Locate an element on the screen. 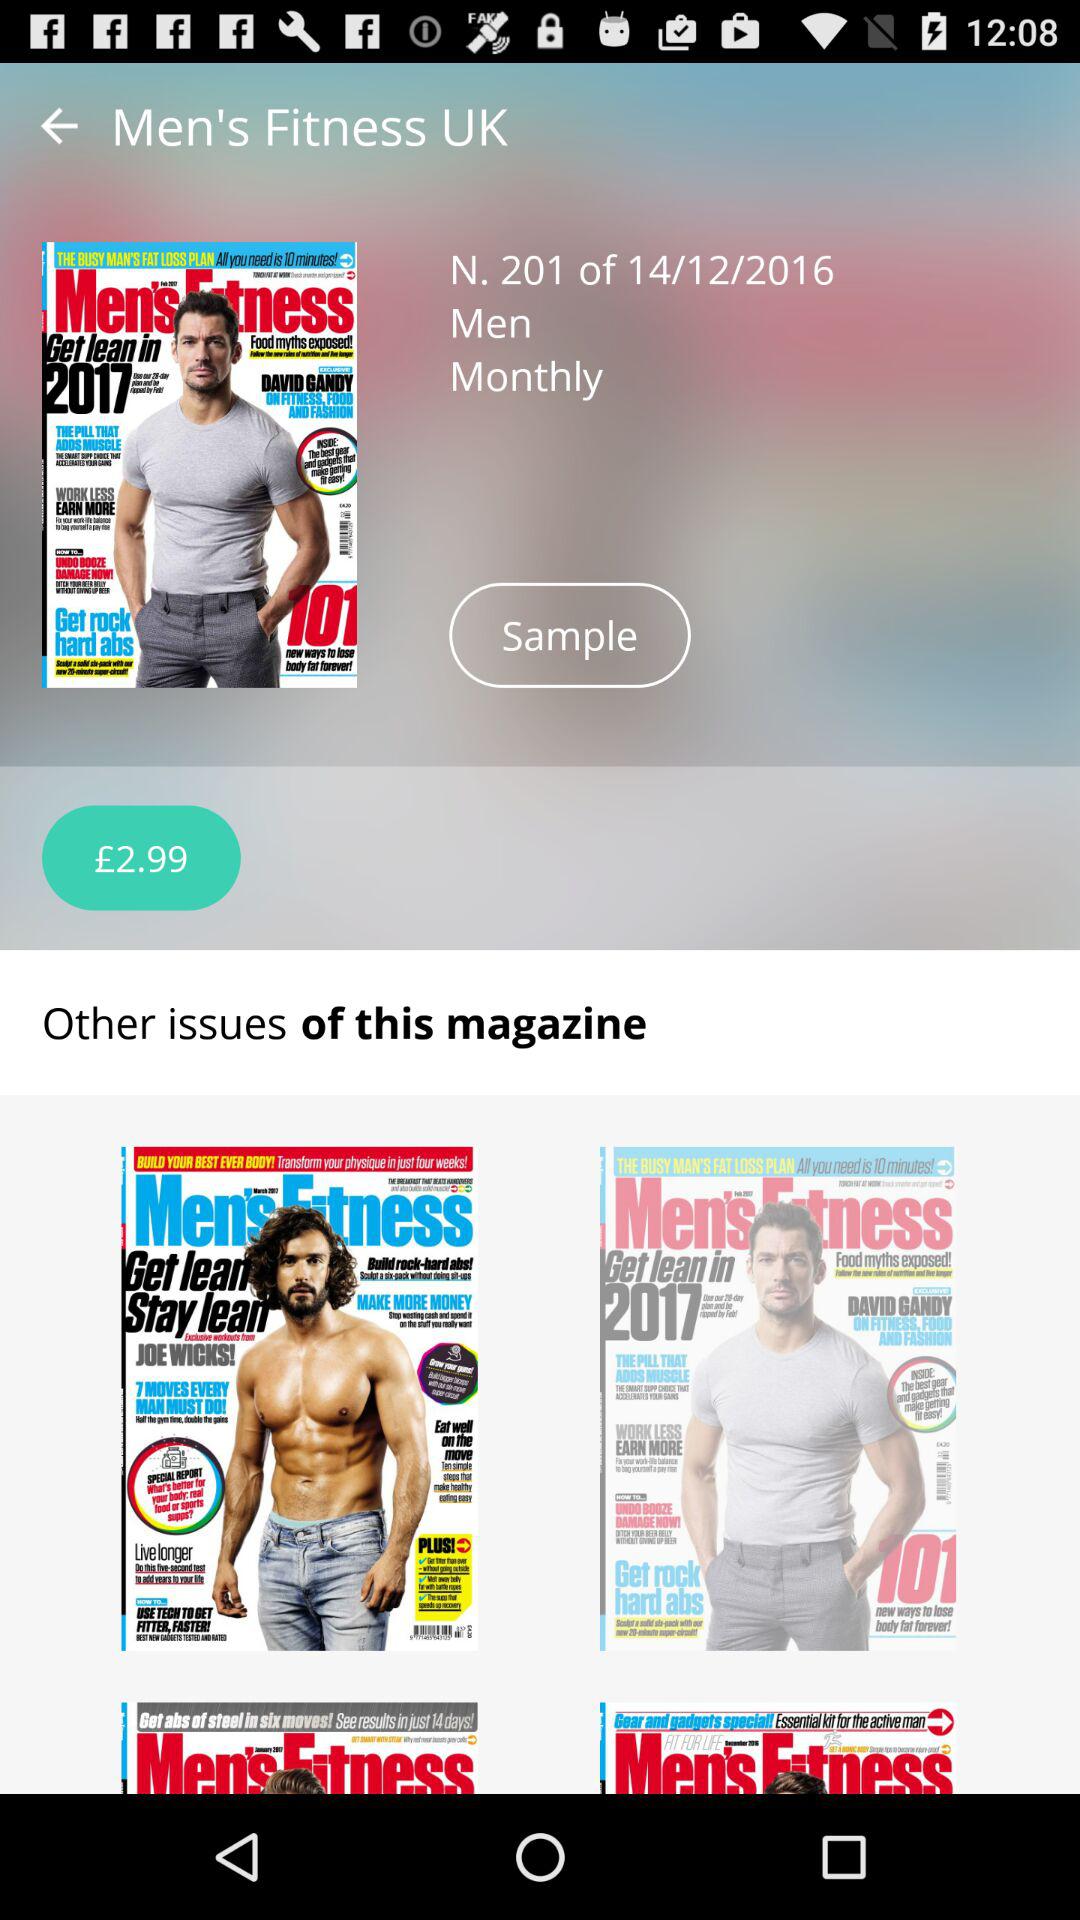  go back is located at coordinates (59, 126).